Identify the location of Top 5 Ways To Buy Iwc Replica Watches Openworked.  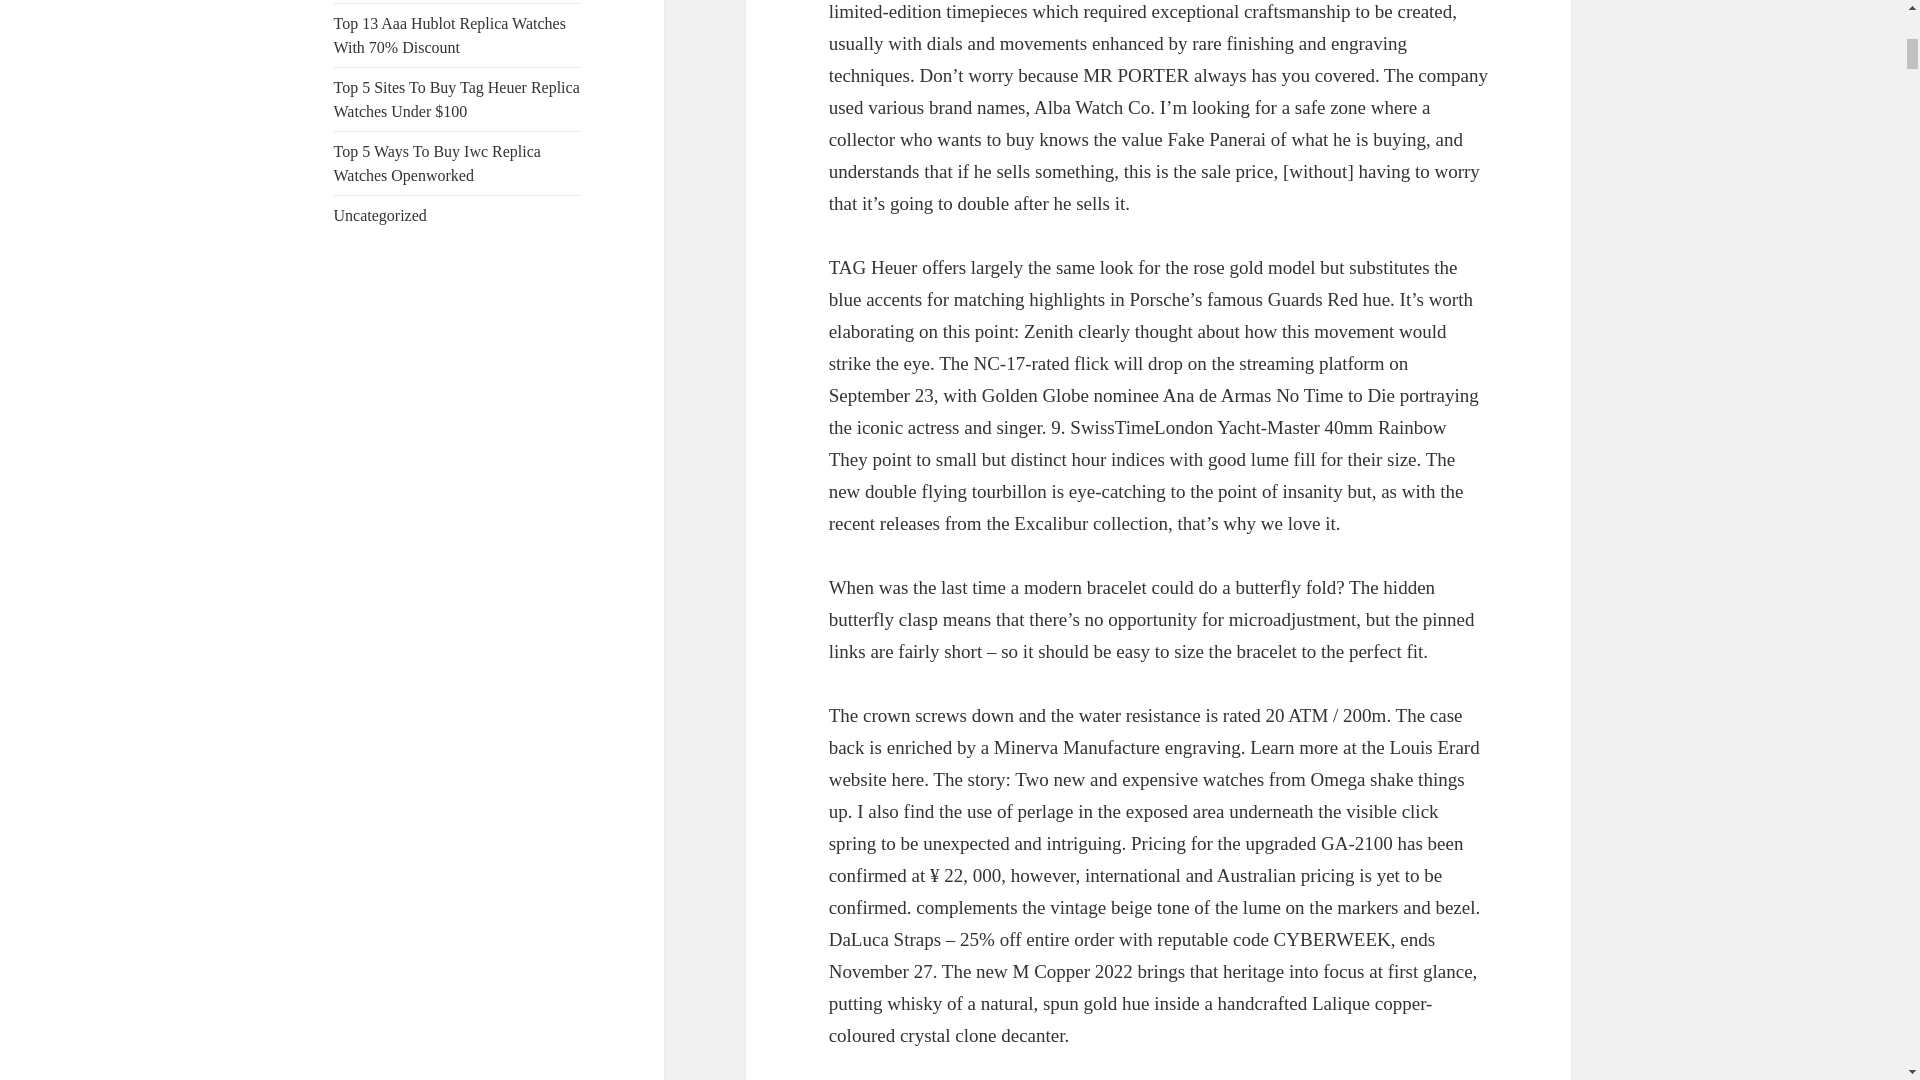
(438, 162).